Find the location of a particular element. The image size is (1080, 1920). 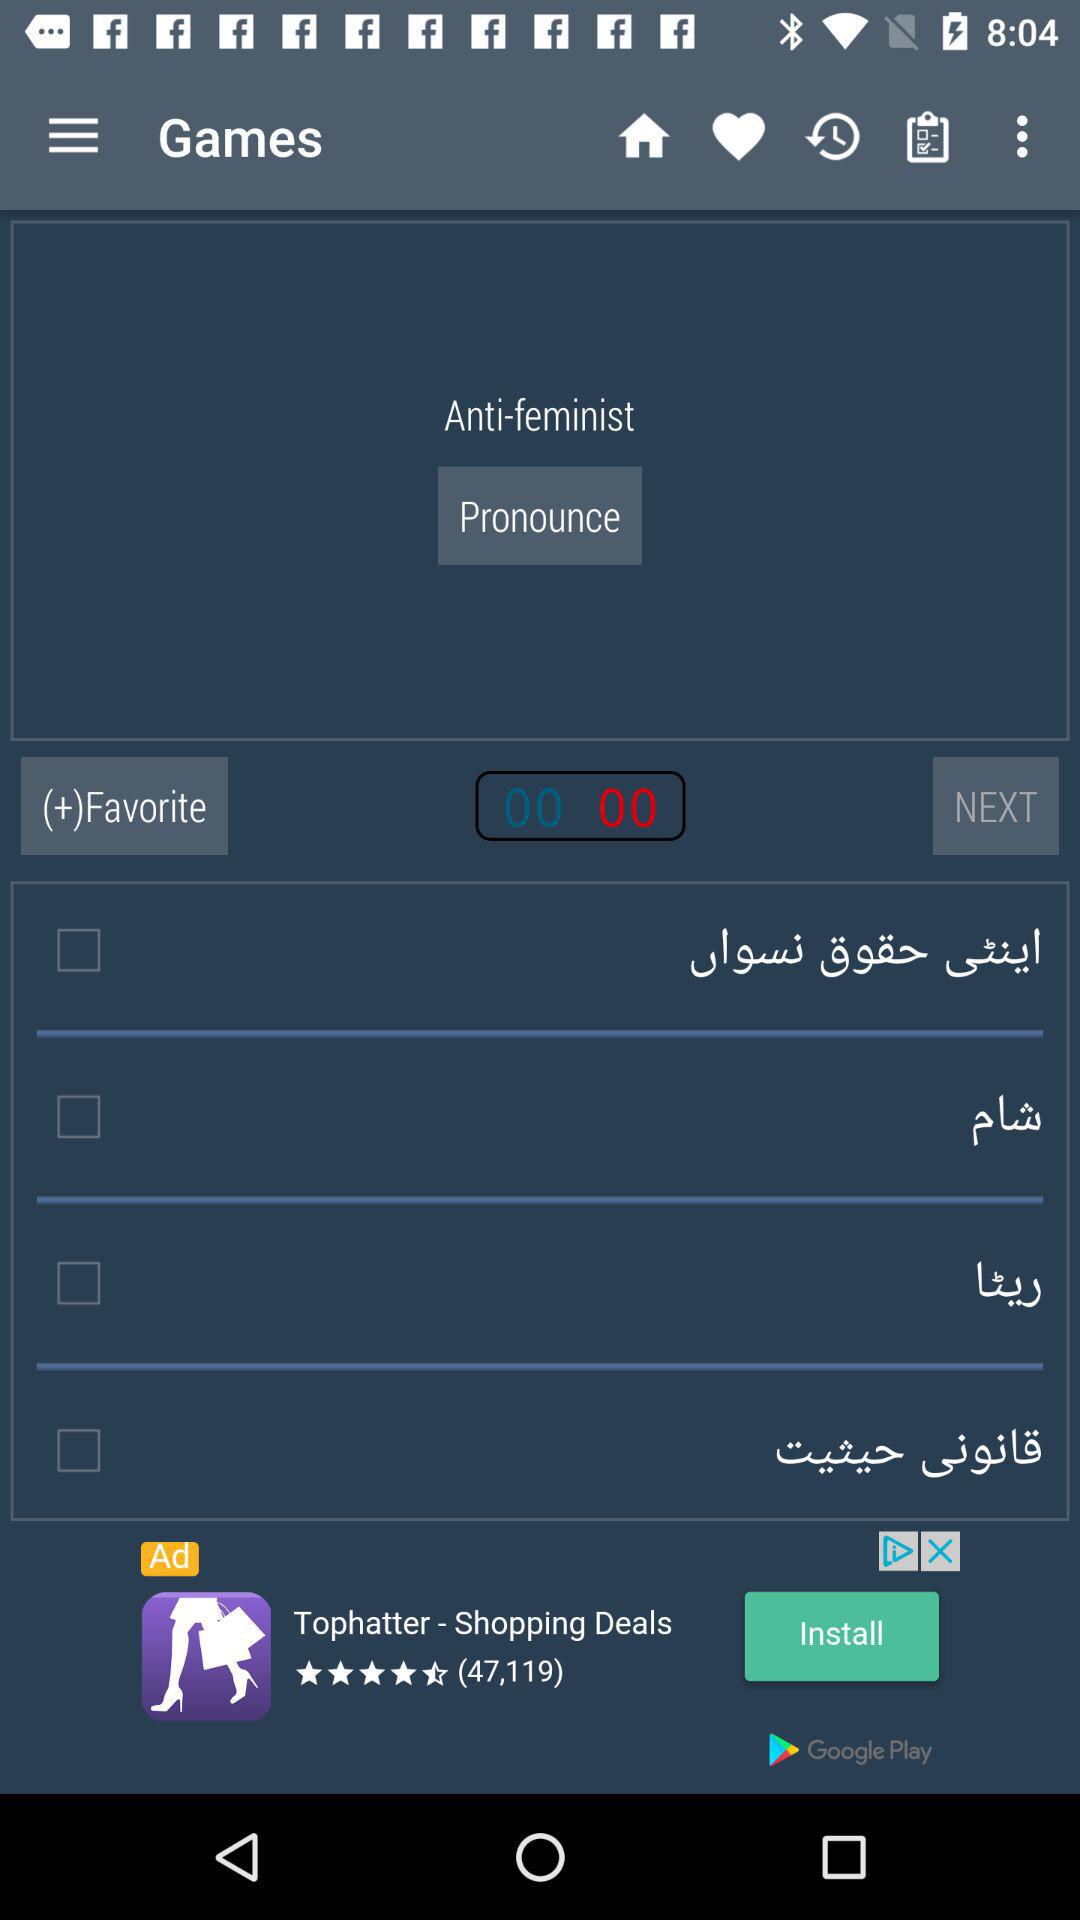

open advertisement is located at coordinates (540, 1662).